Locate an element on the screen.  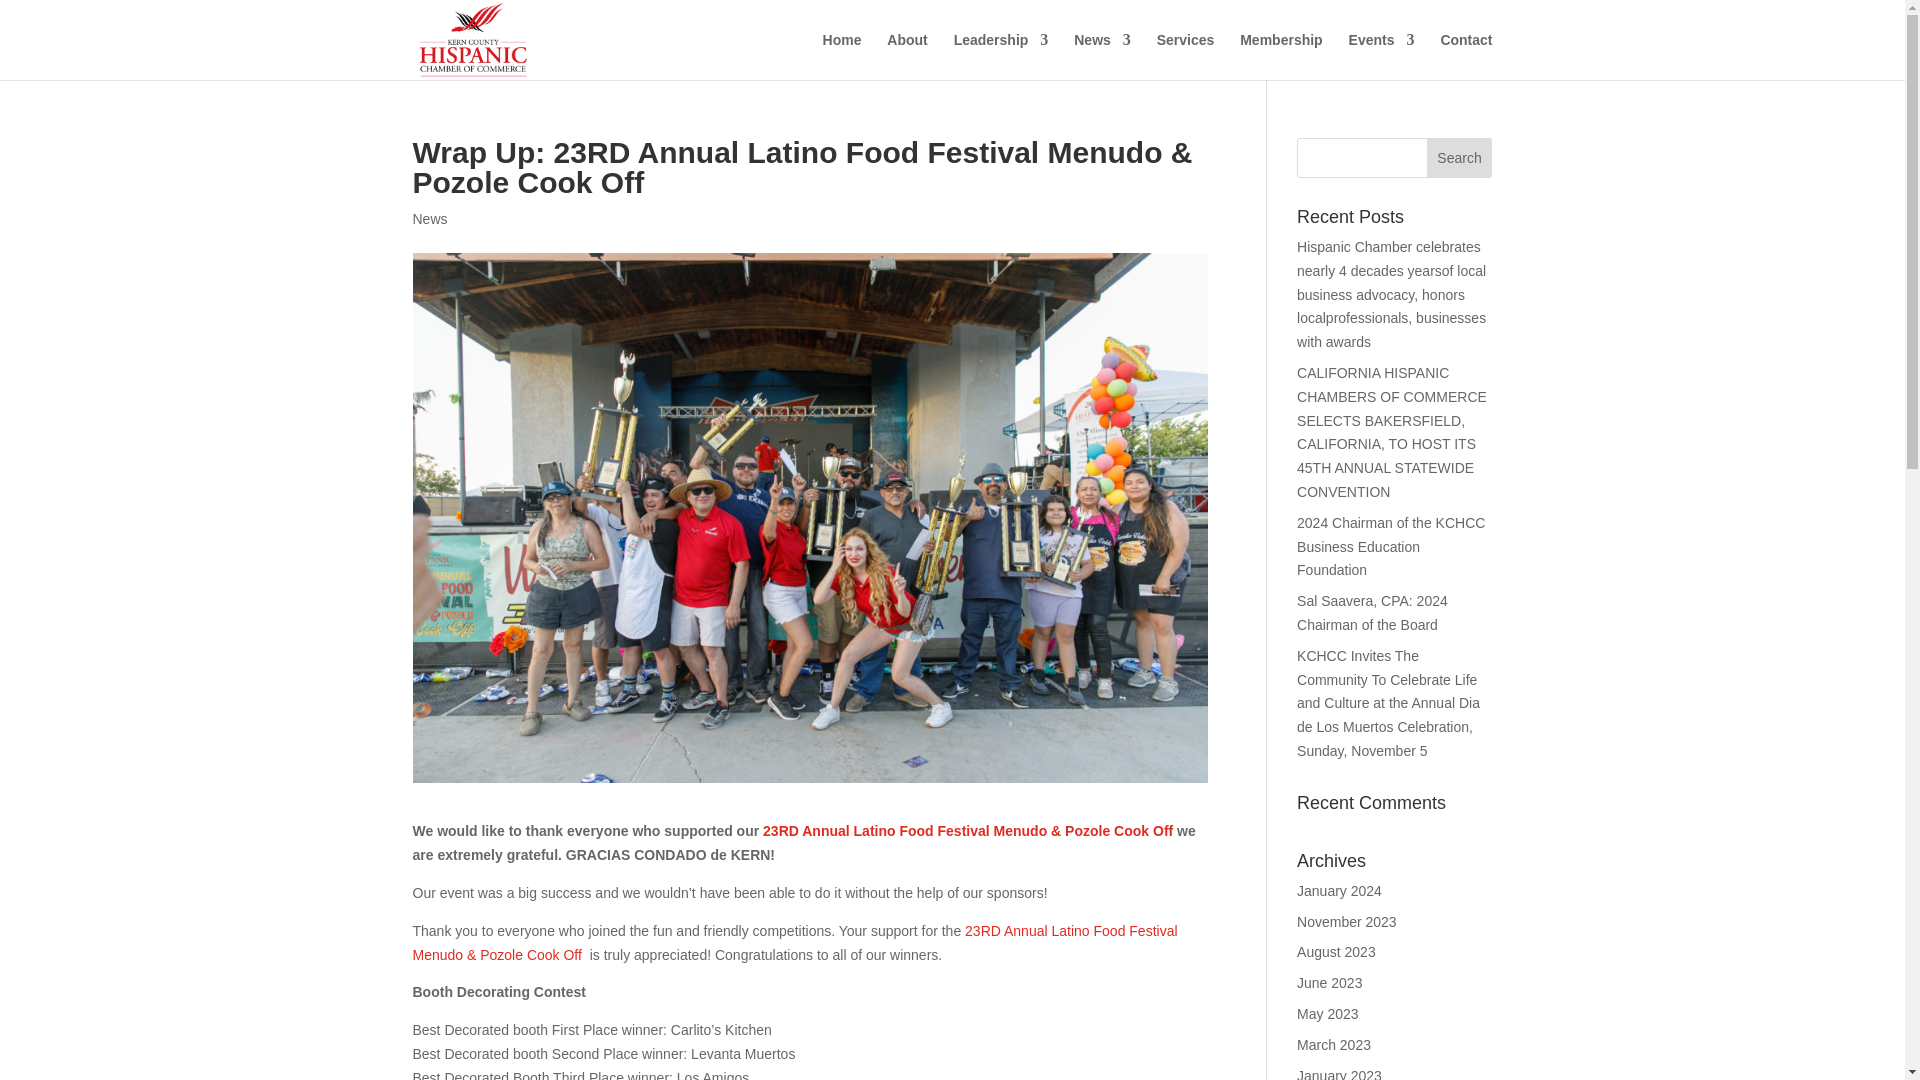
August 2023 is located at coordinates (1336, 952).